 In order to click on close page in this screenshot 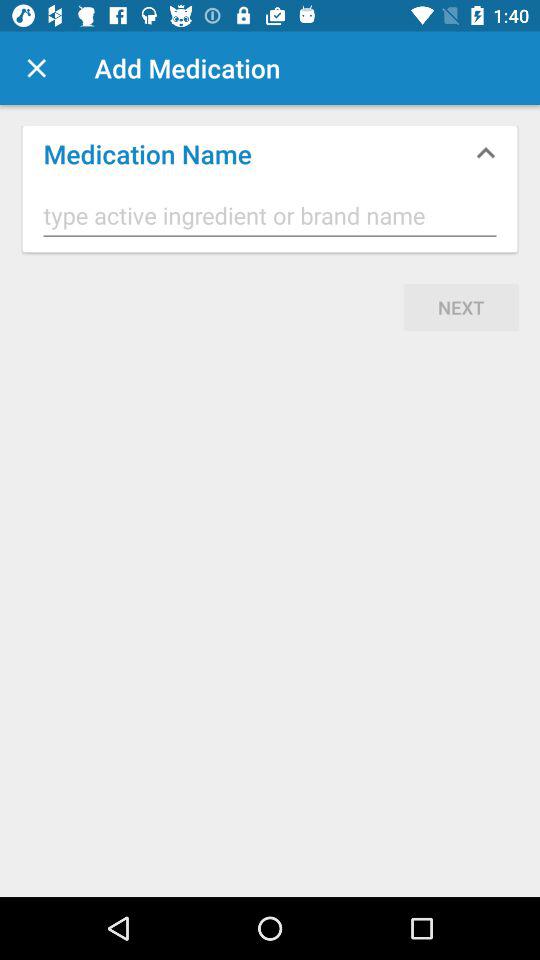, I will do `click(36, 68)`.